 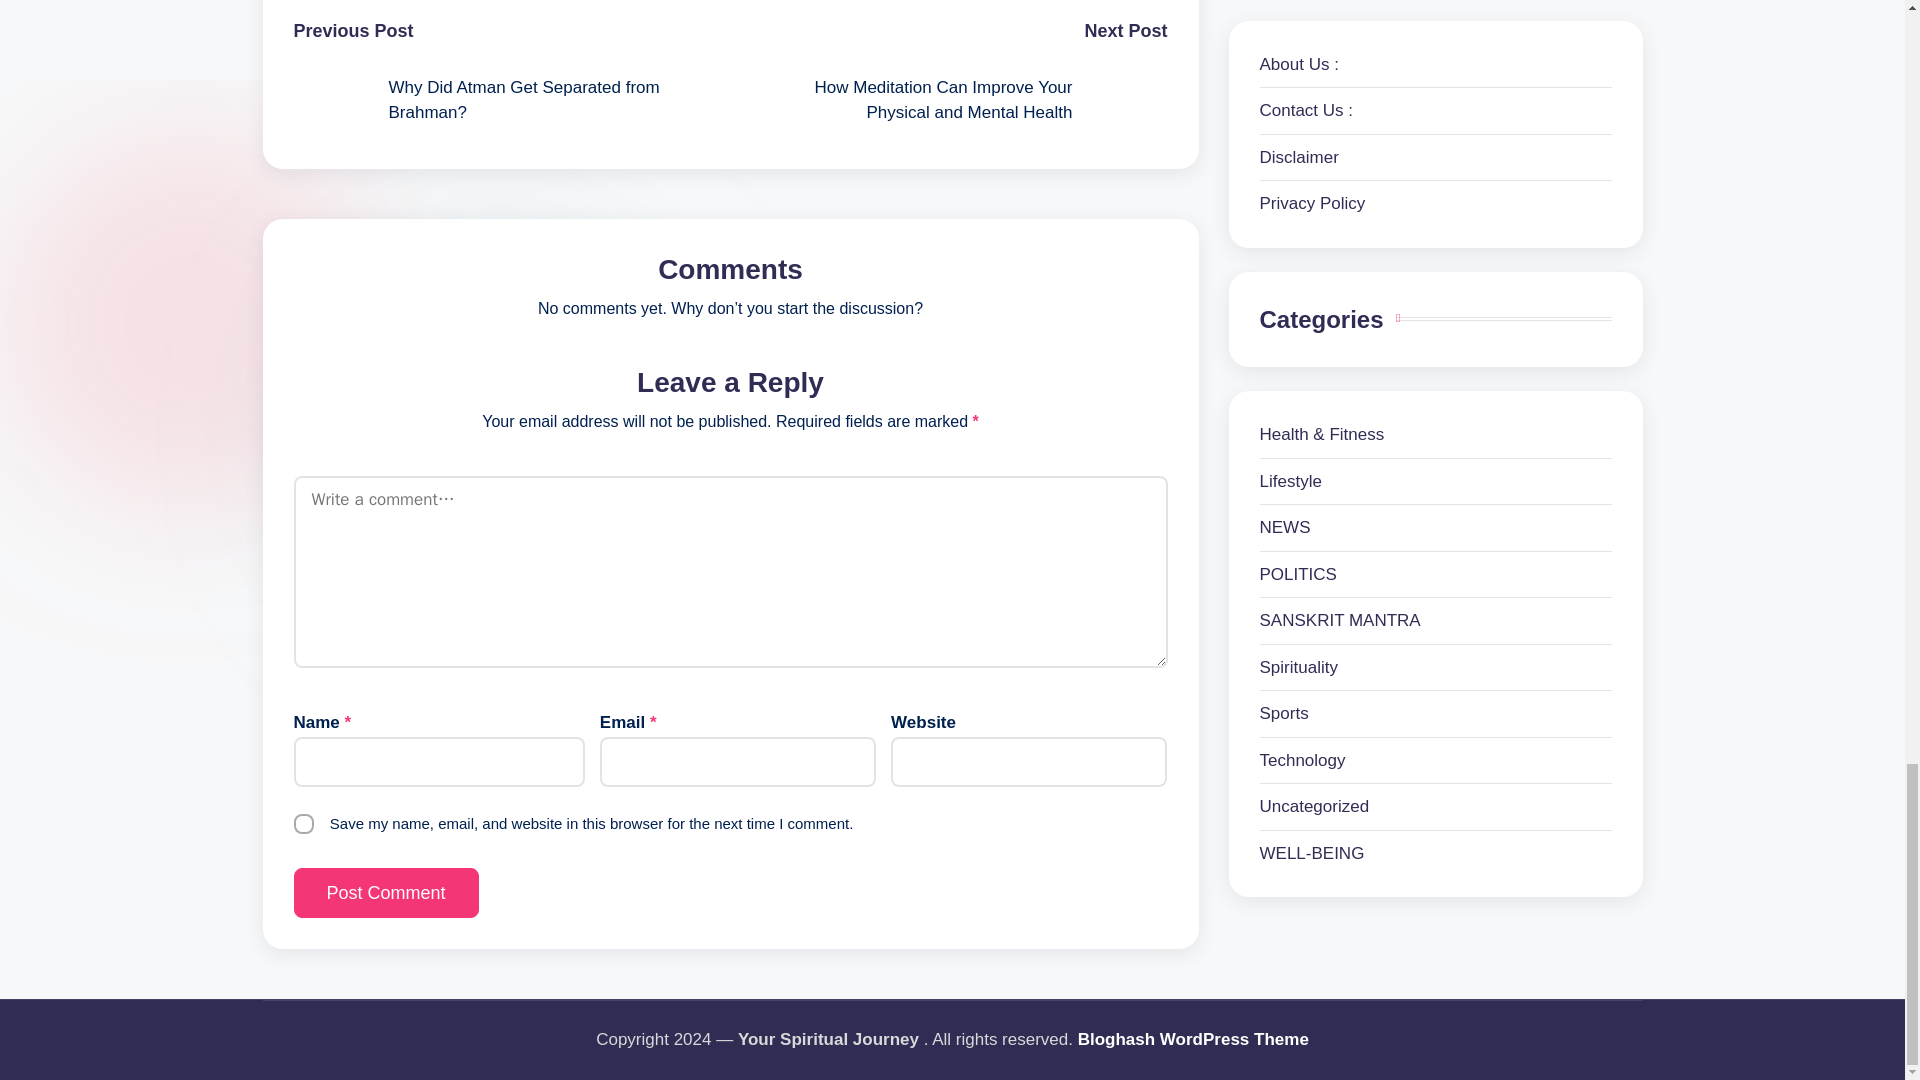 I want to click on Post Comment, so click(x=386, y=893).